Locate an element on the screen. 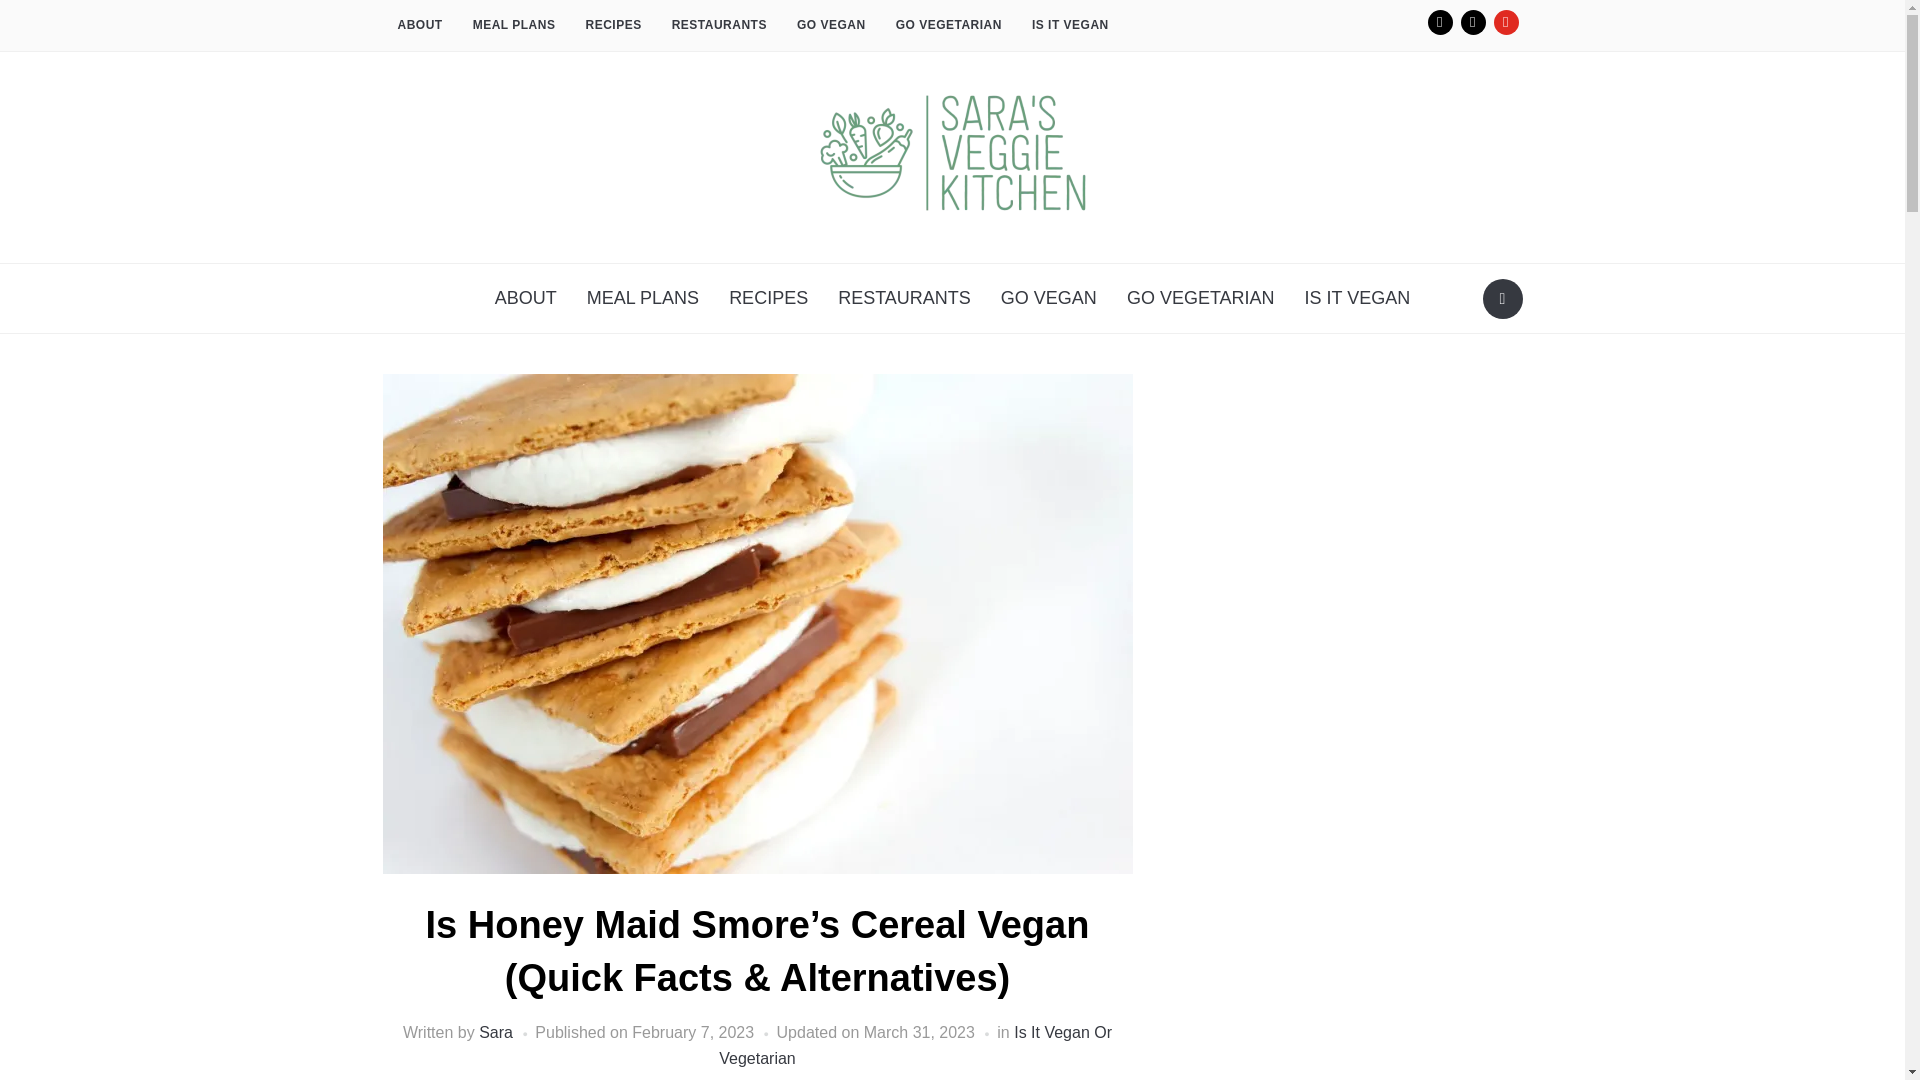 The image size is (1920, 1080). youtube is located at coordinates (1506, 22).